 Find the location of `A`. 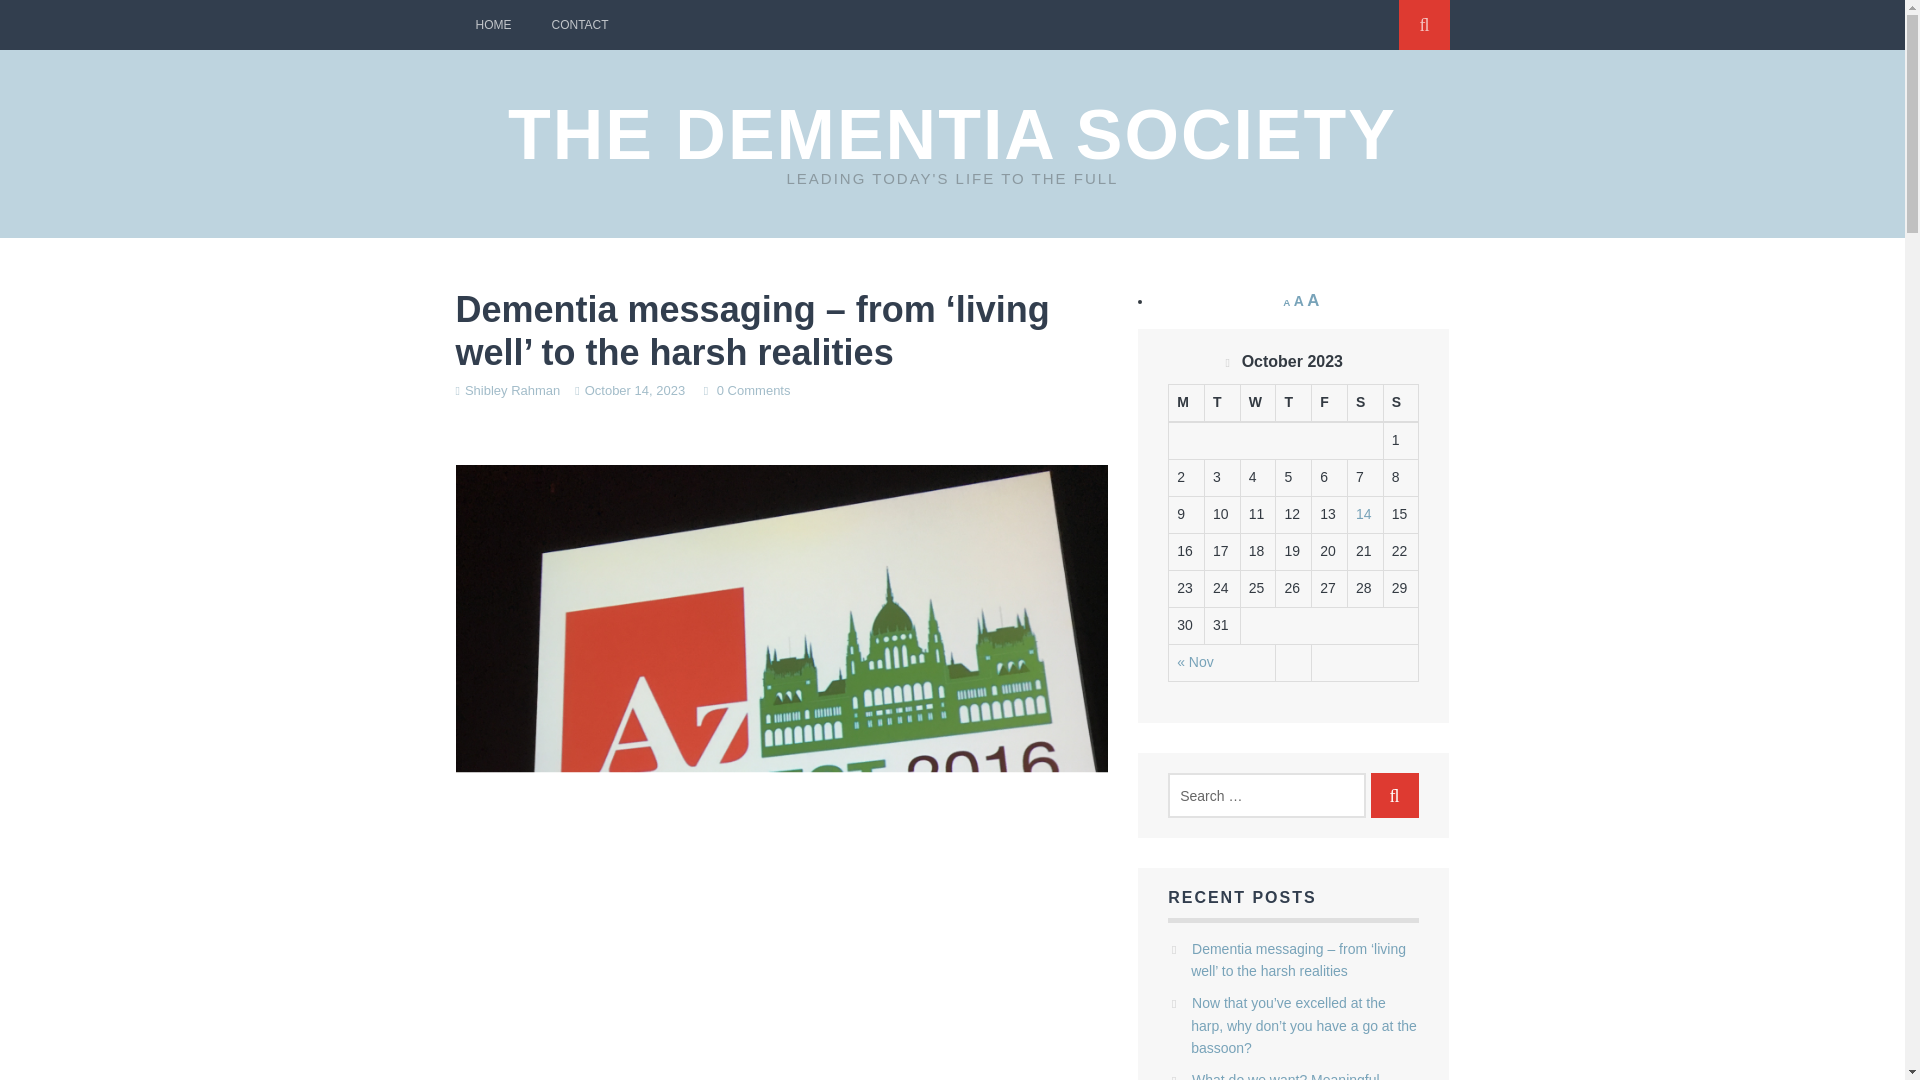

A is located at coordinates (1286, 302).